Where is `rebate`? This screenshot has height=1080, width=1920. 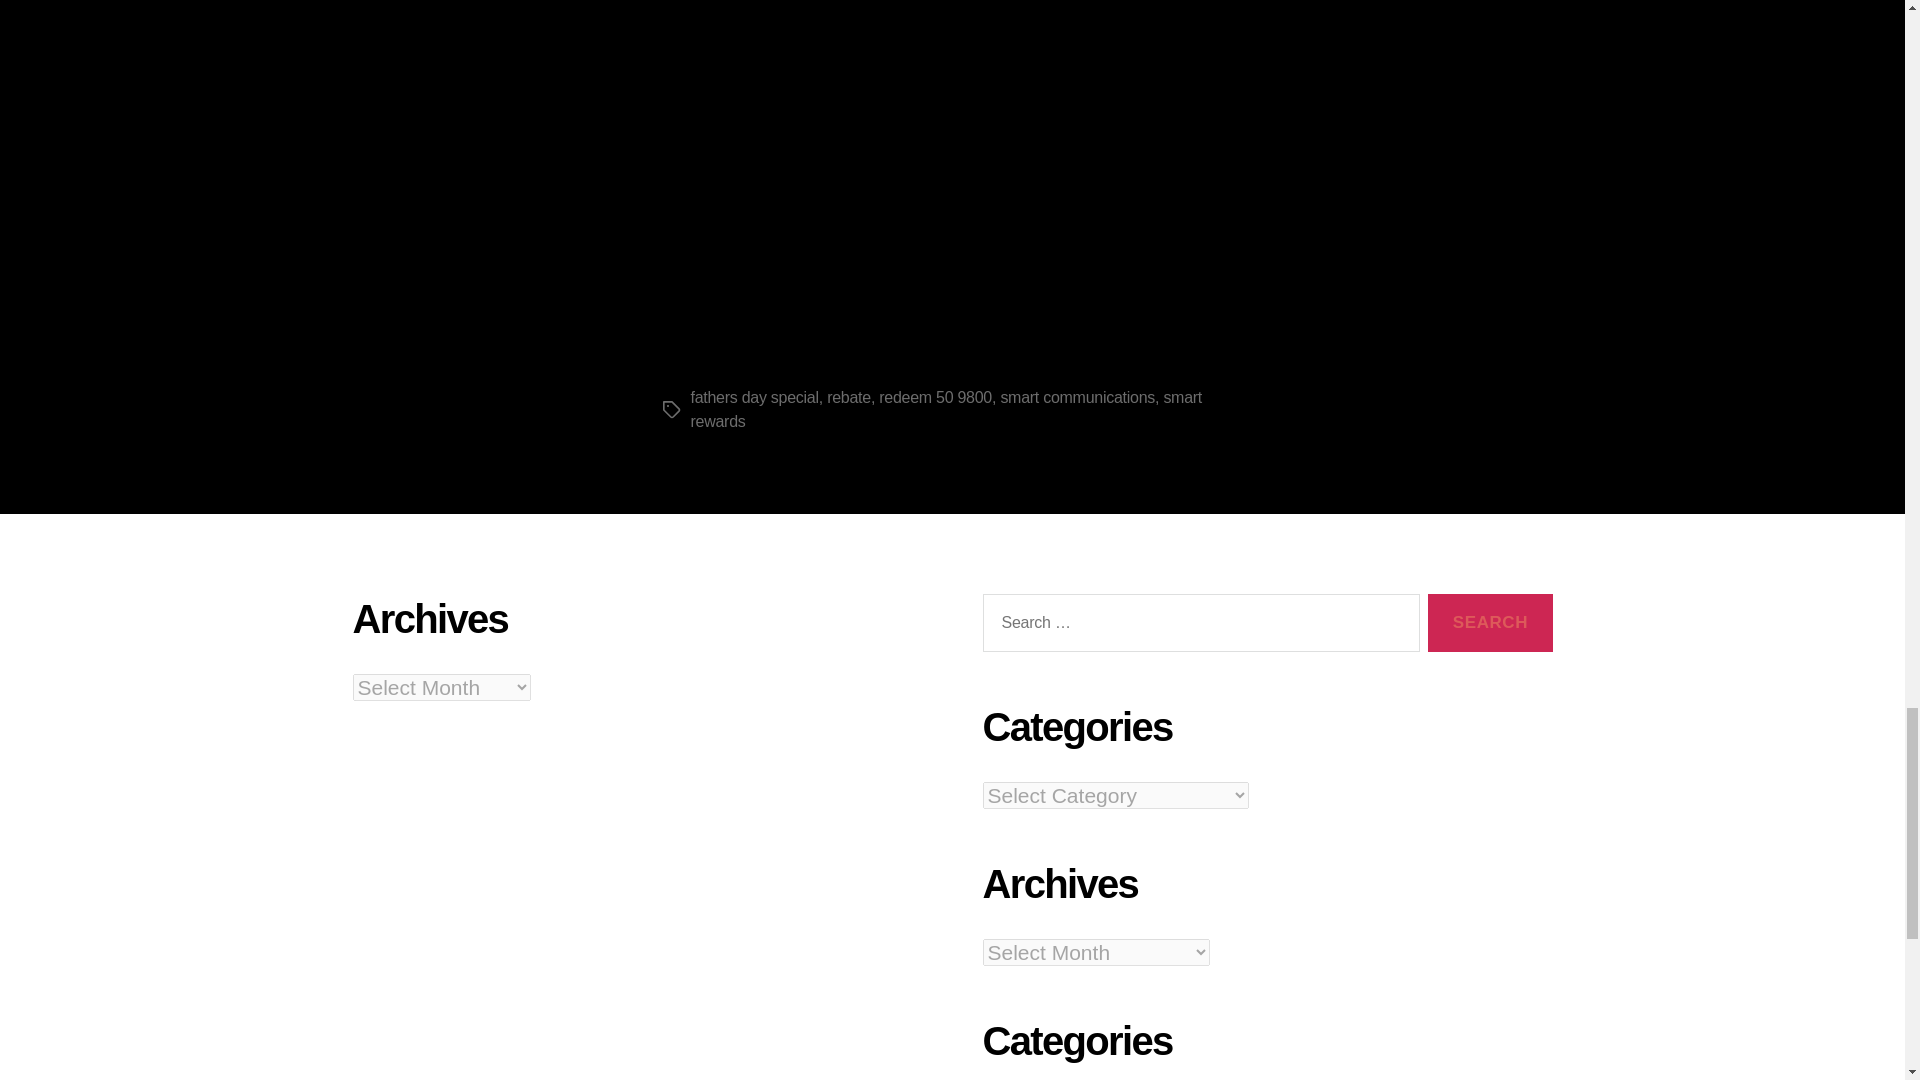 rebate is located at coordinates (849, 397).